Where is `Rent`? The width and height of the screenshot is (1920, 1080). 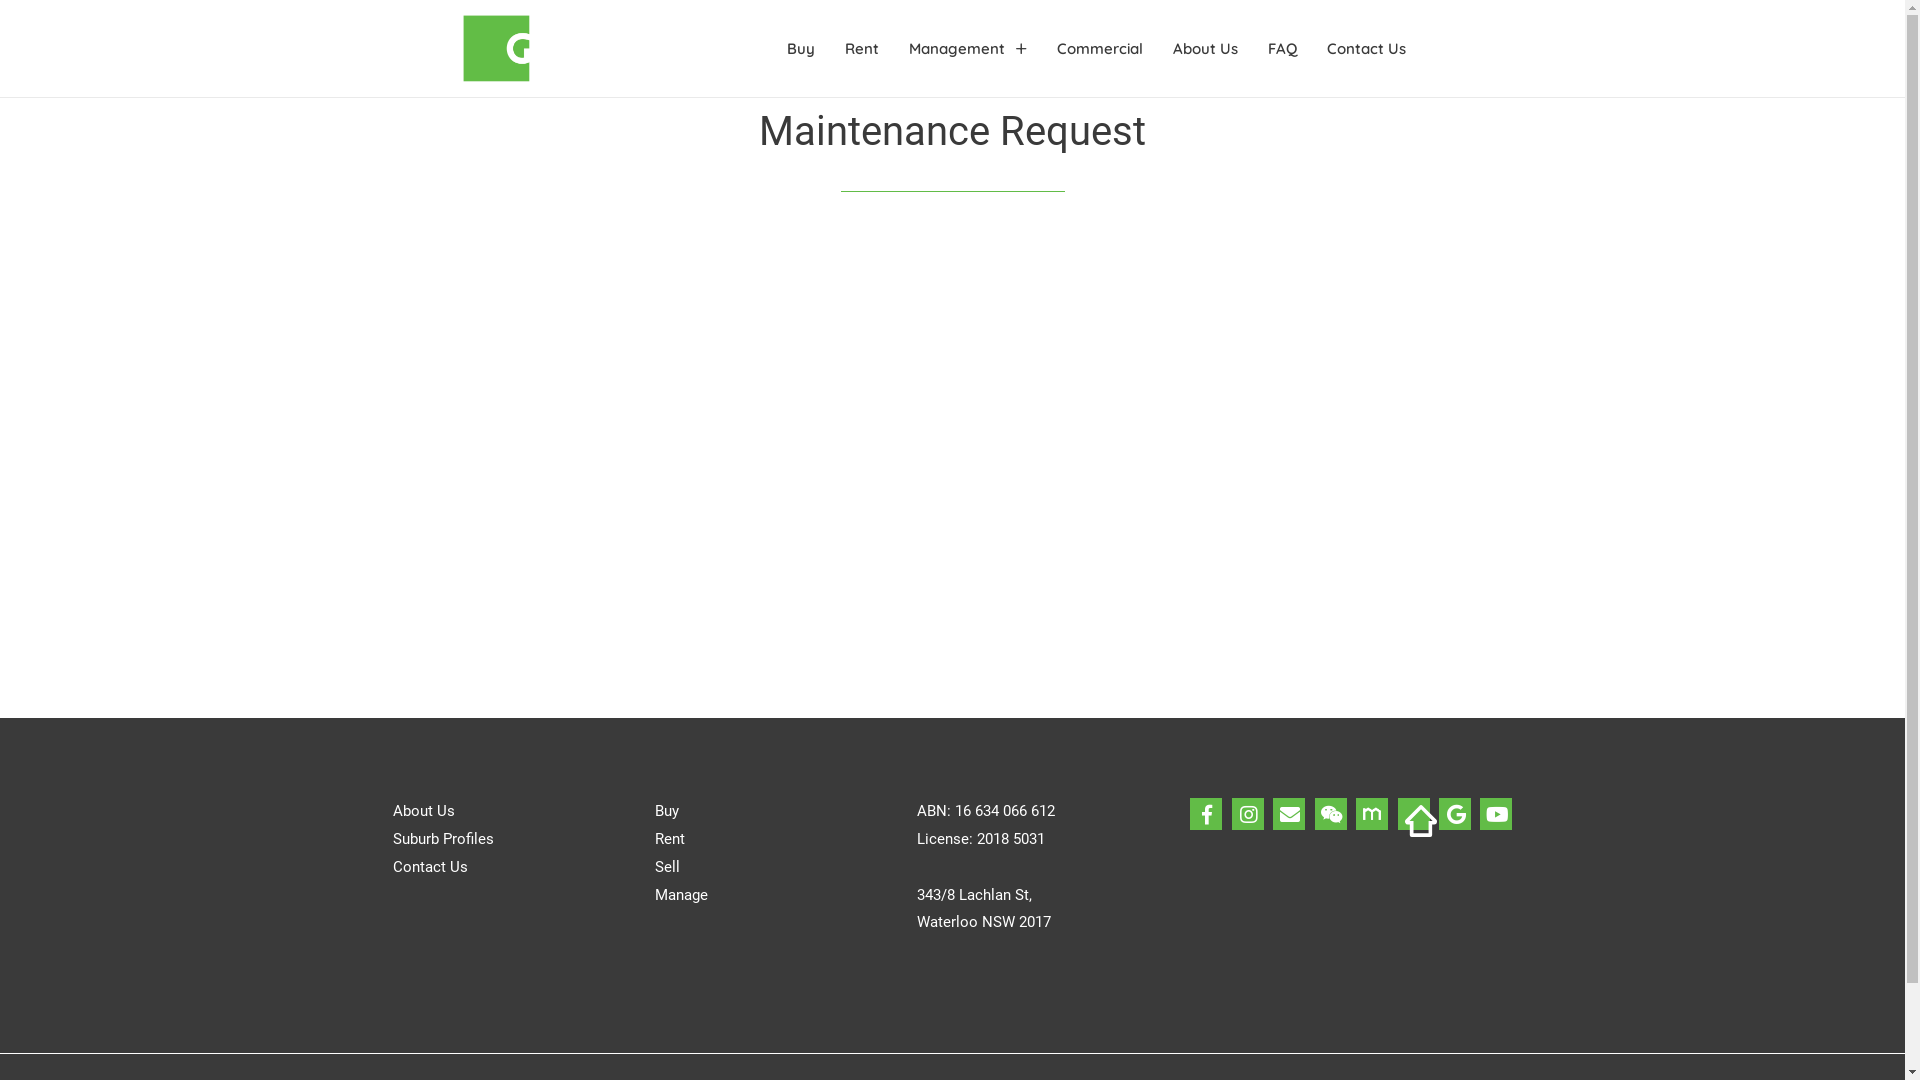 Rent is located at coordinates (862, 49).